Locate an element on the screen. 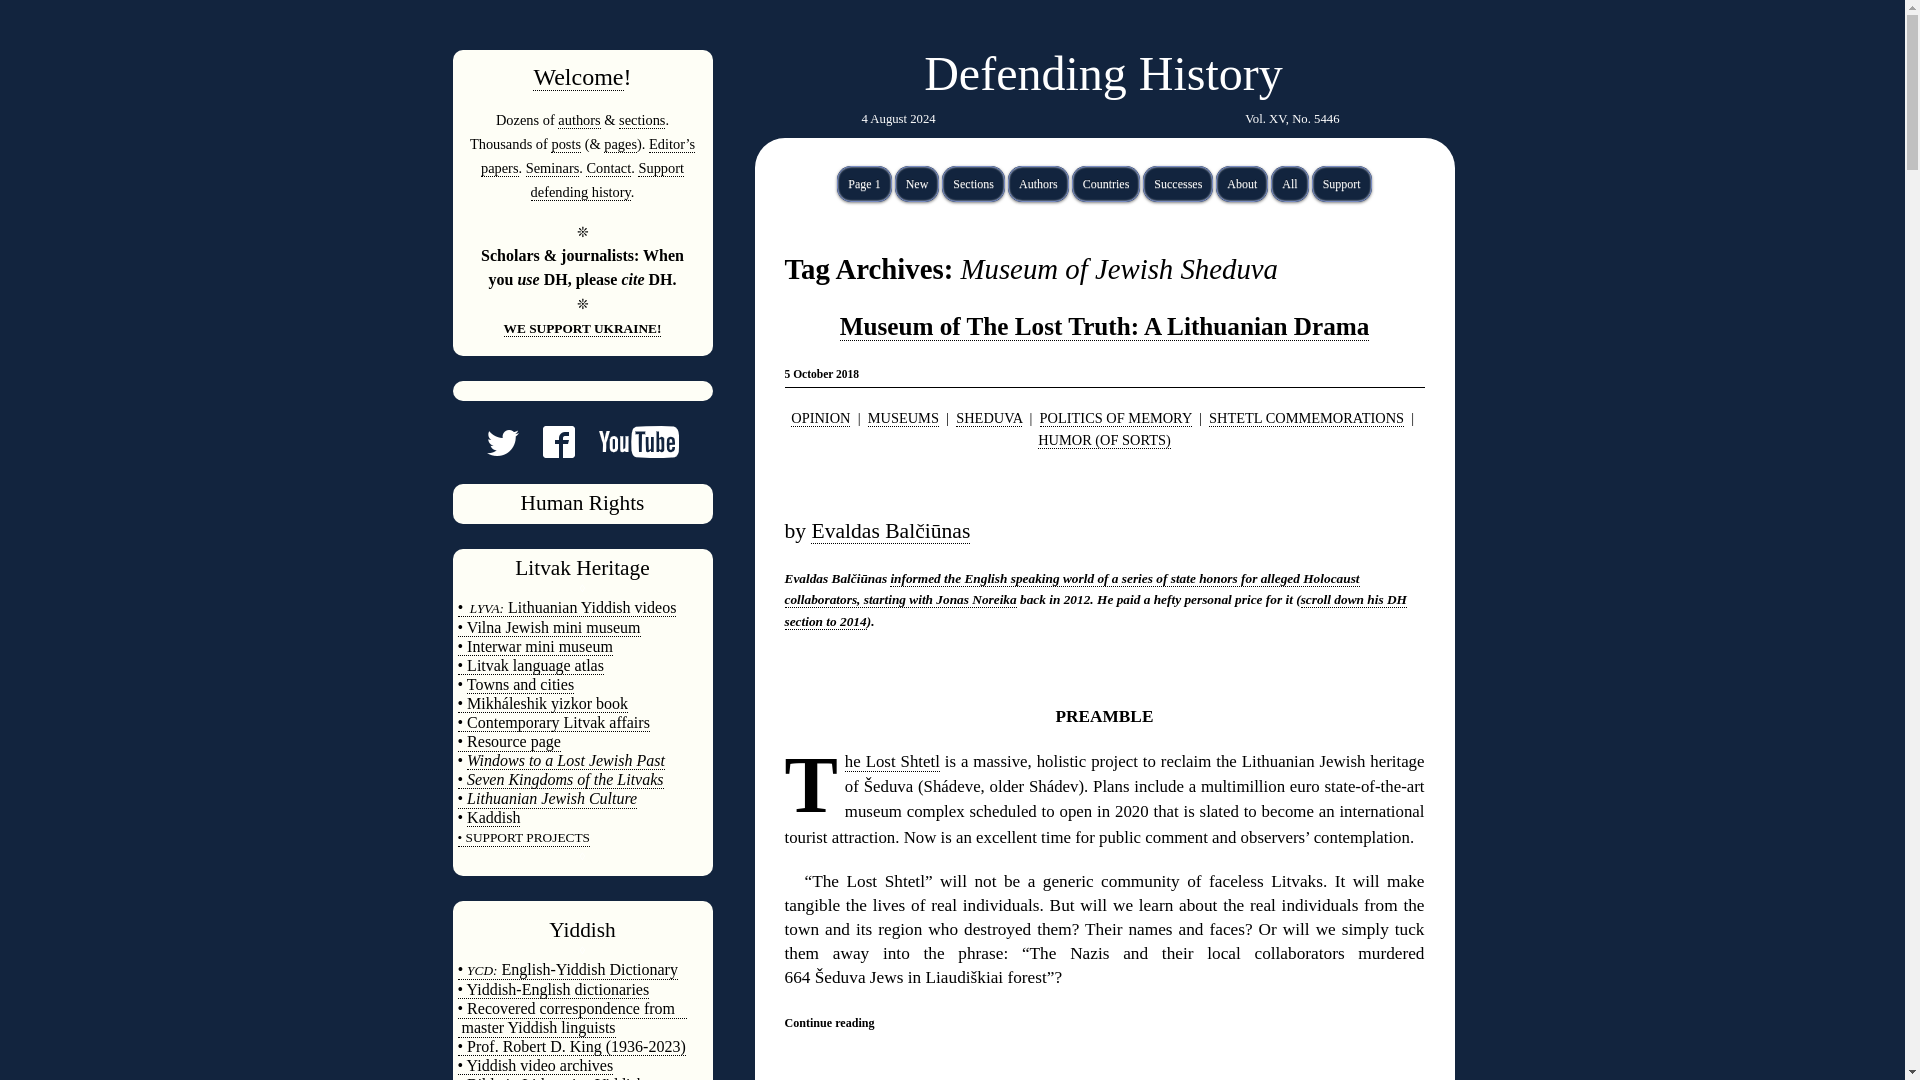 This screenshot has height=1080, width=1920. Kaddish is located at coordinates (493, 818).